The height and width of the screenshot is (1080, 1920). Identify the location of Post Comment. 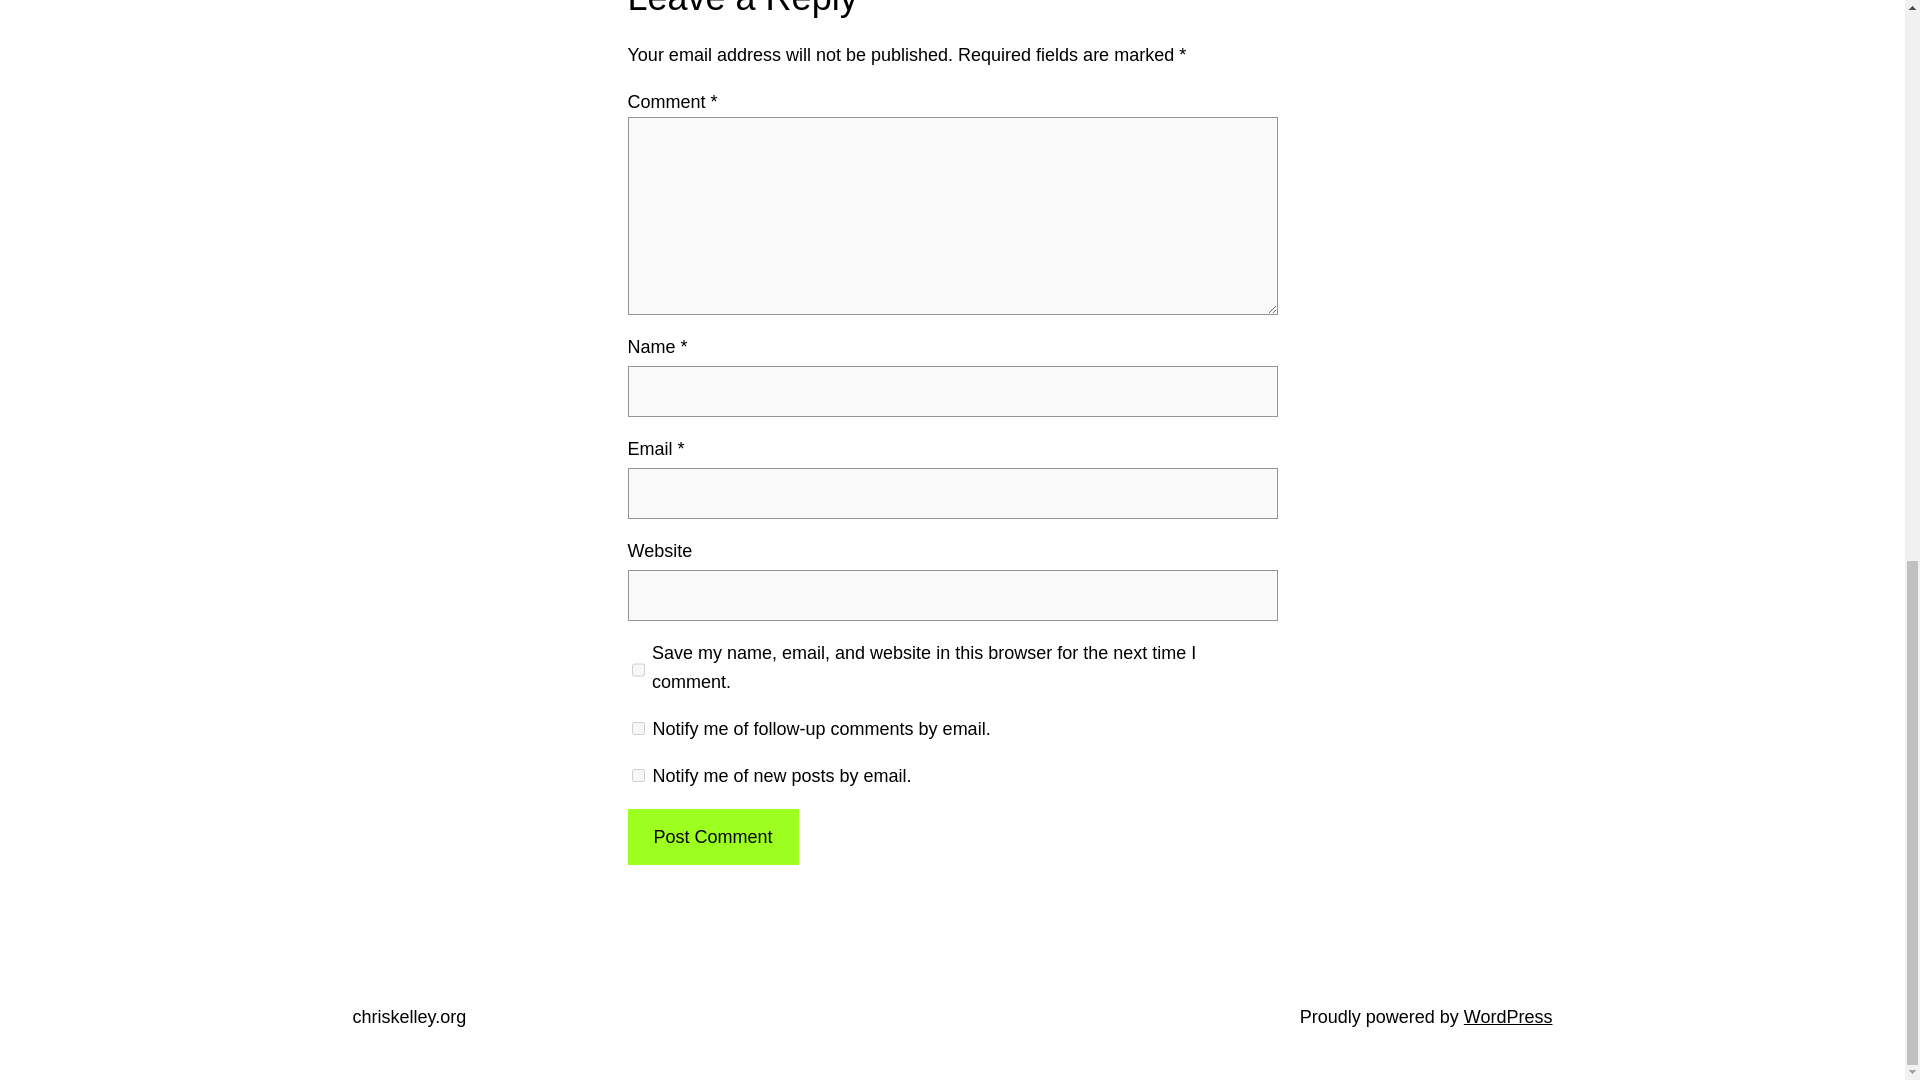
(712, 837).